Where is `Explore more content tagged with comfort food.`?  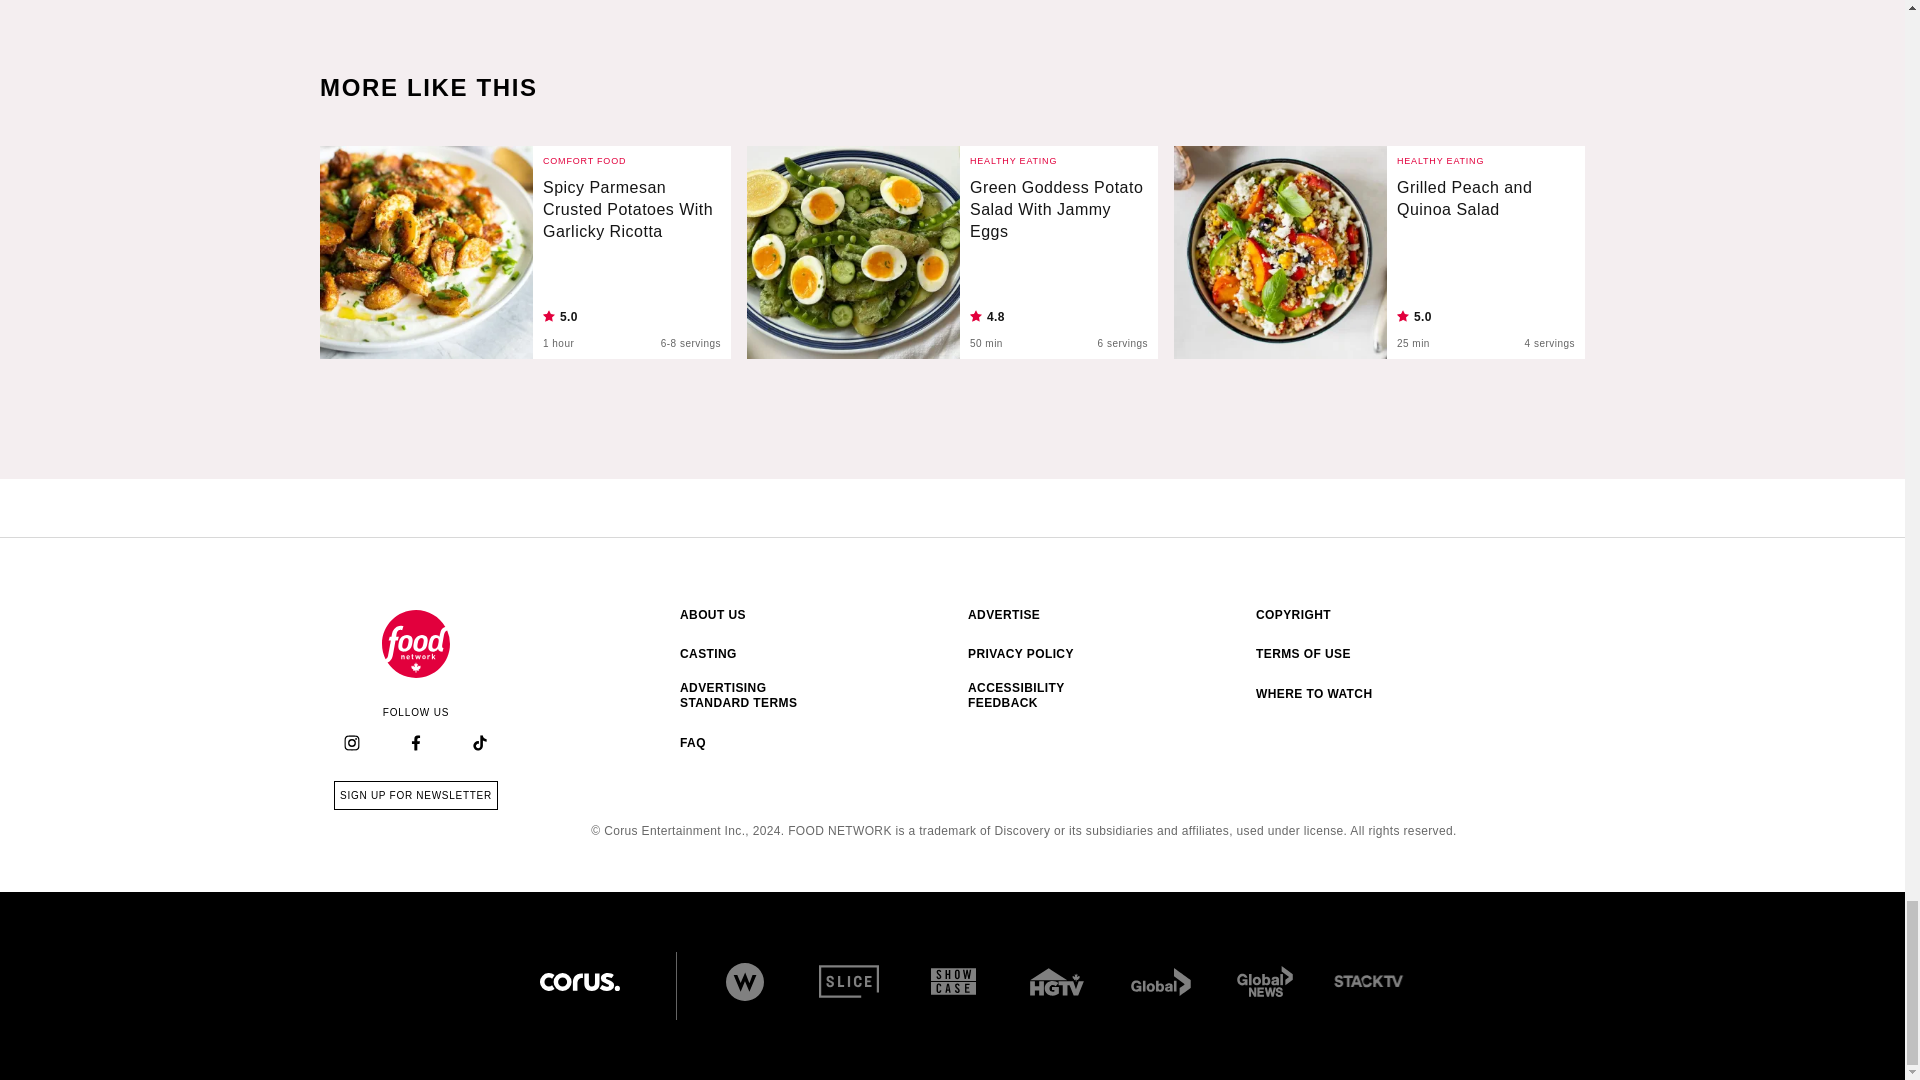
Explore more content tagged with comfort food. is located at coordinates (584, 160).